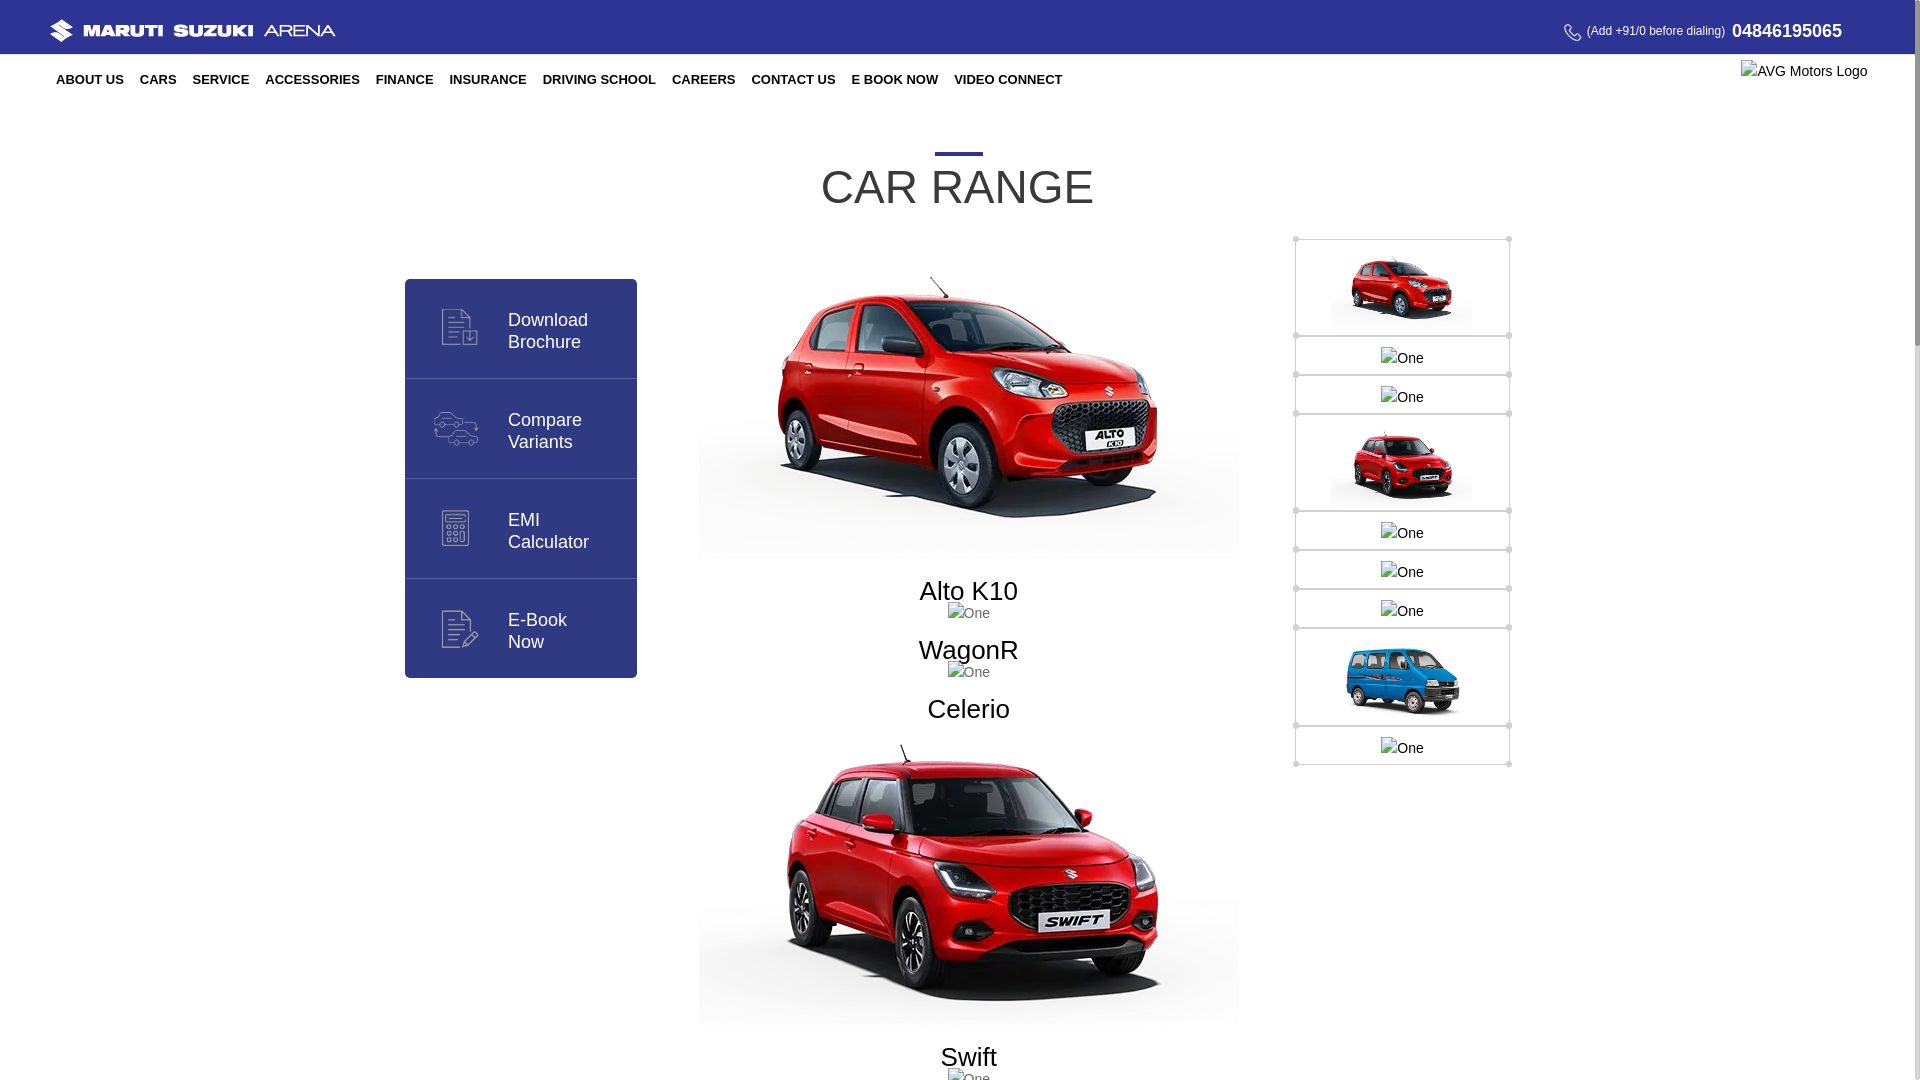 The height and width of the screenshot is (1080, 1920). I want to click on E BOOK NOW, so click(1786, 30).